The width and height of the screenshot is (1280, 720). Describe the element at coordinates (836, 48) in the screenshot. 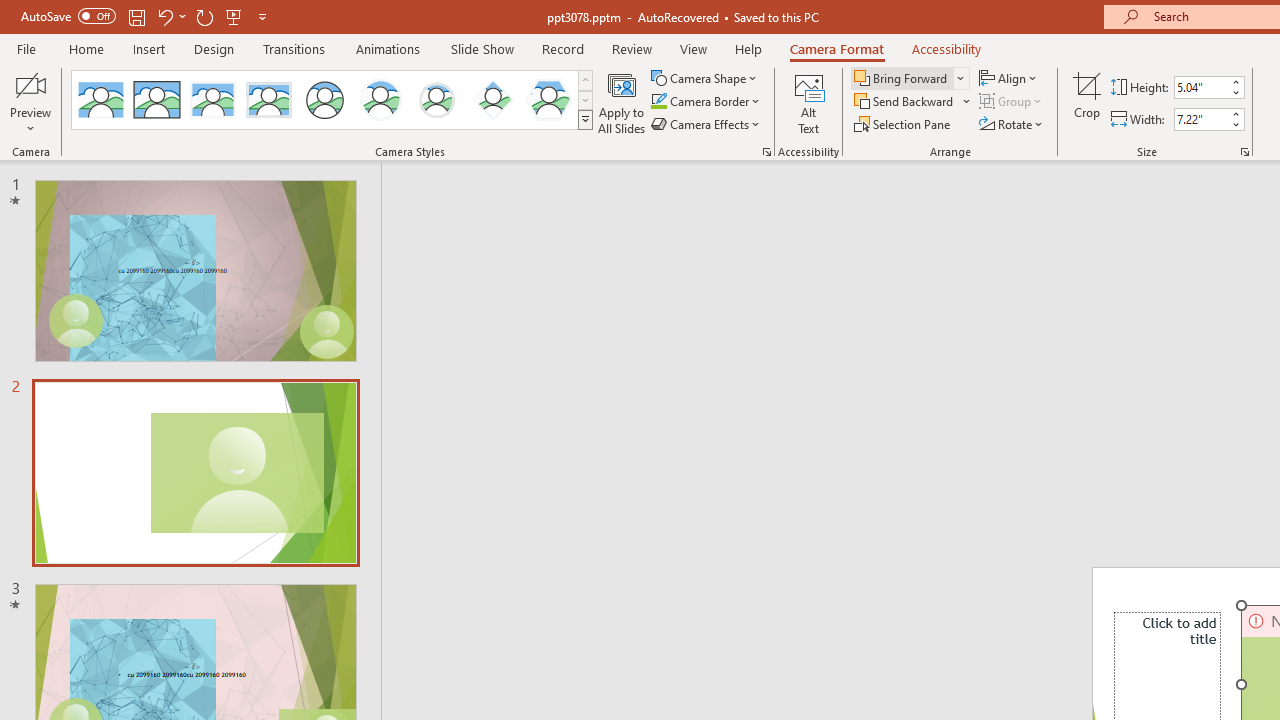

I see `Camera Format` at that location.